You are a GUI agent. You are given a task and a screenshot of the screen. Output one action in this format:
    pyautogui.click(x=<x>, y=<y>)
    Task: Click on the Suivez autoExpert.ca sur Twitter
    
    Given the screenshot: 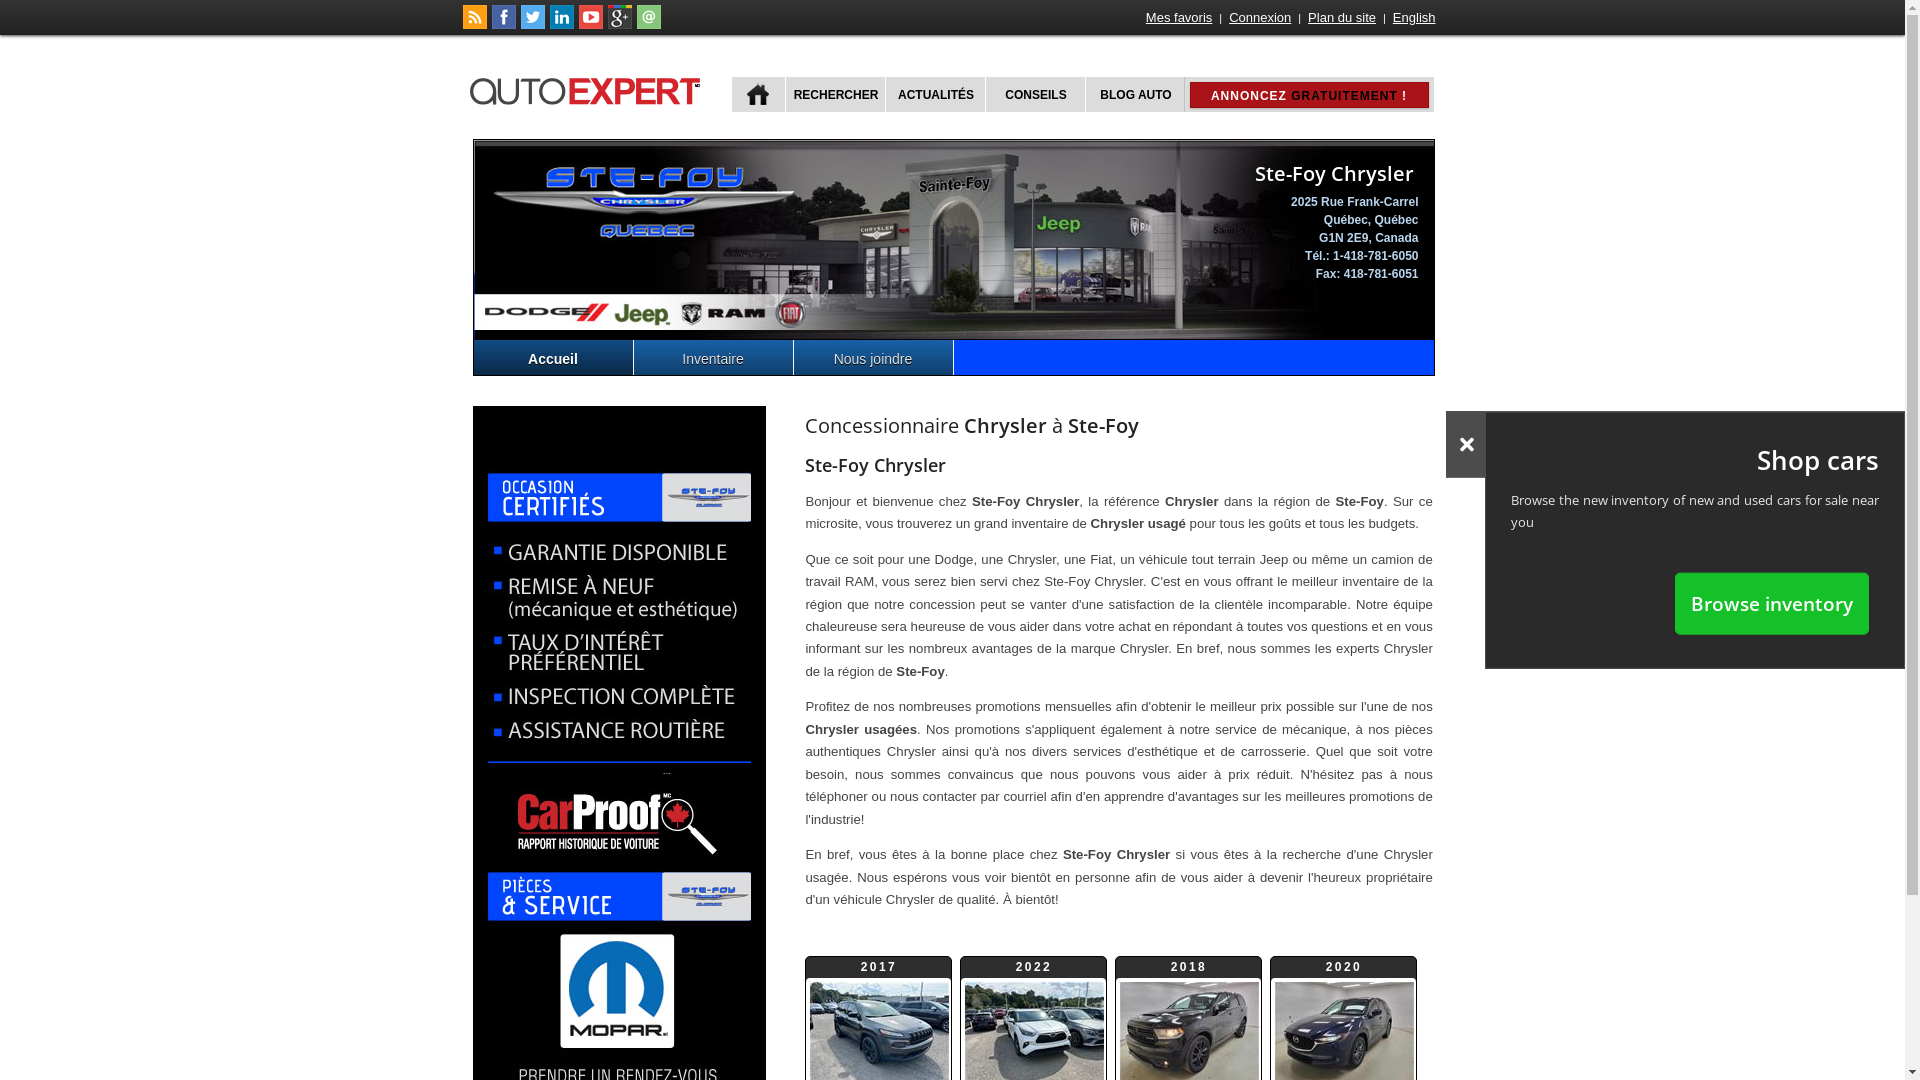 What is the action you would take?
    pyautogui.click(x=532, y=25)
    